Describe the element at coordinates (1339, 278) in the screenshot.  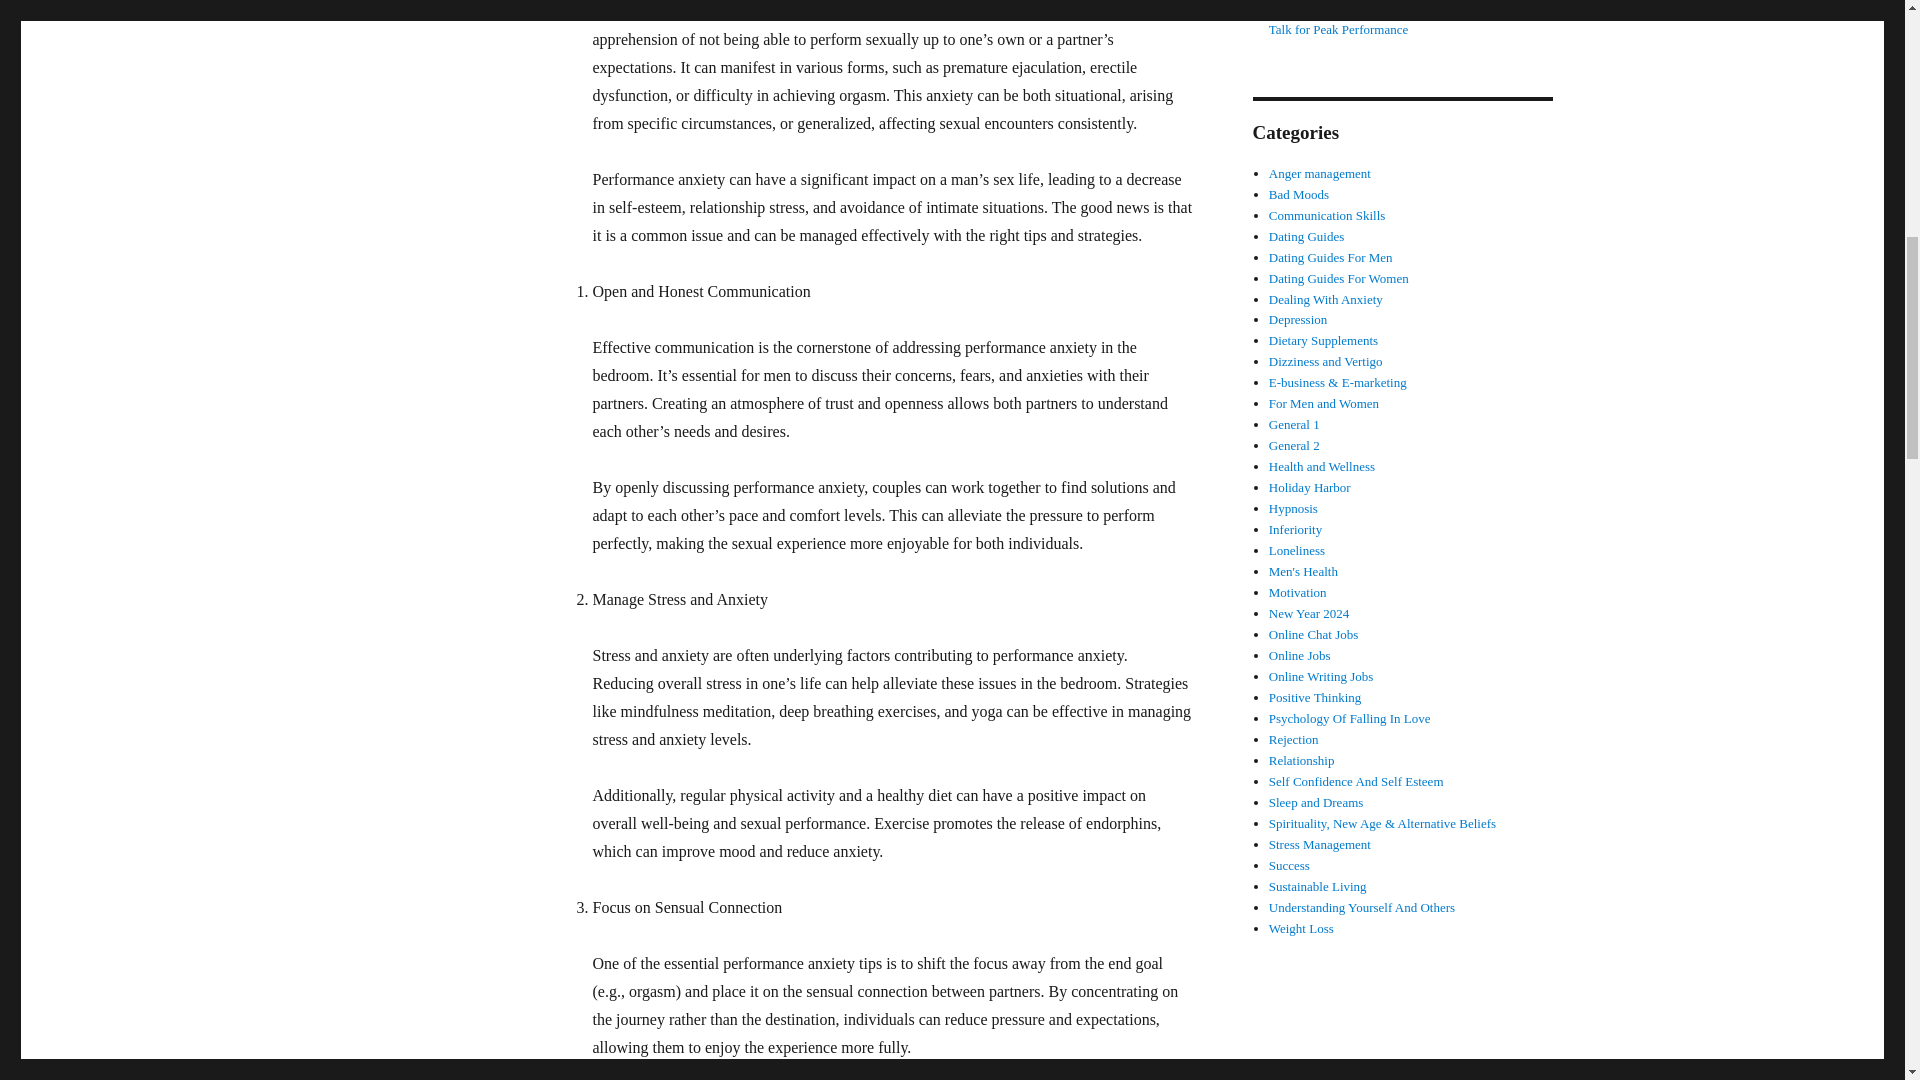
I see `Dating Guides For Women` at that location.